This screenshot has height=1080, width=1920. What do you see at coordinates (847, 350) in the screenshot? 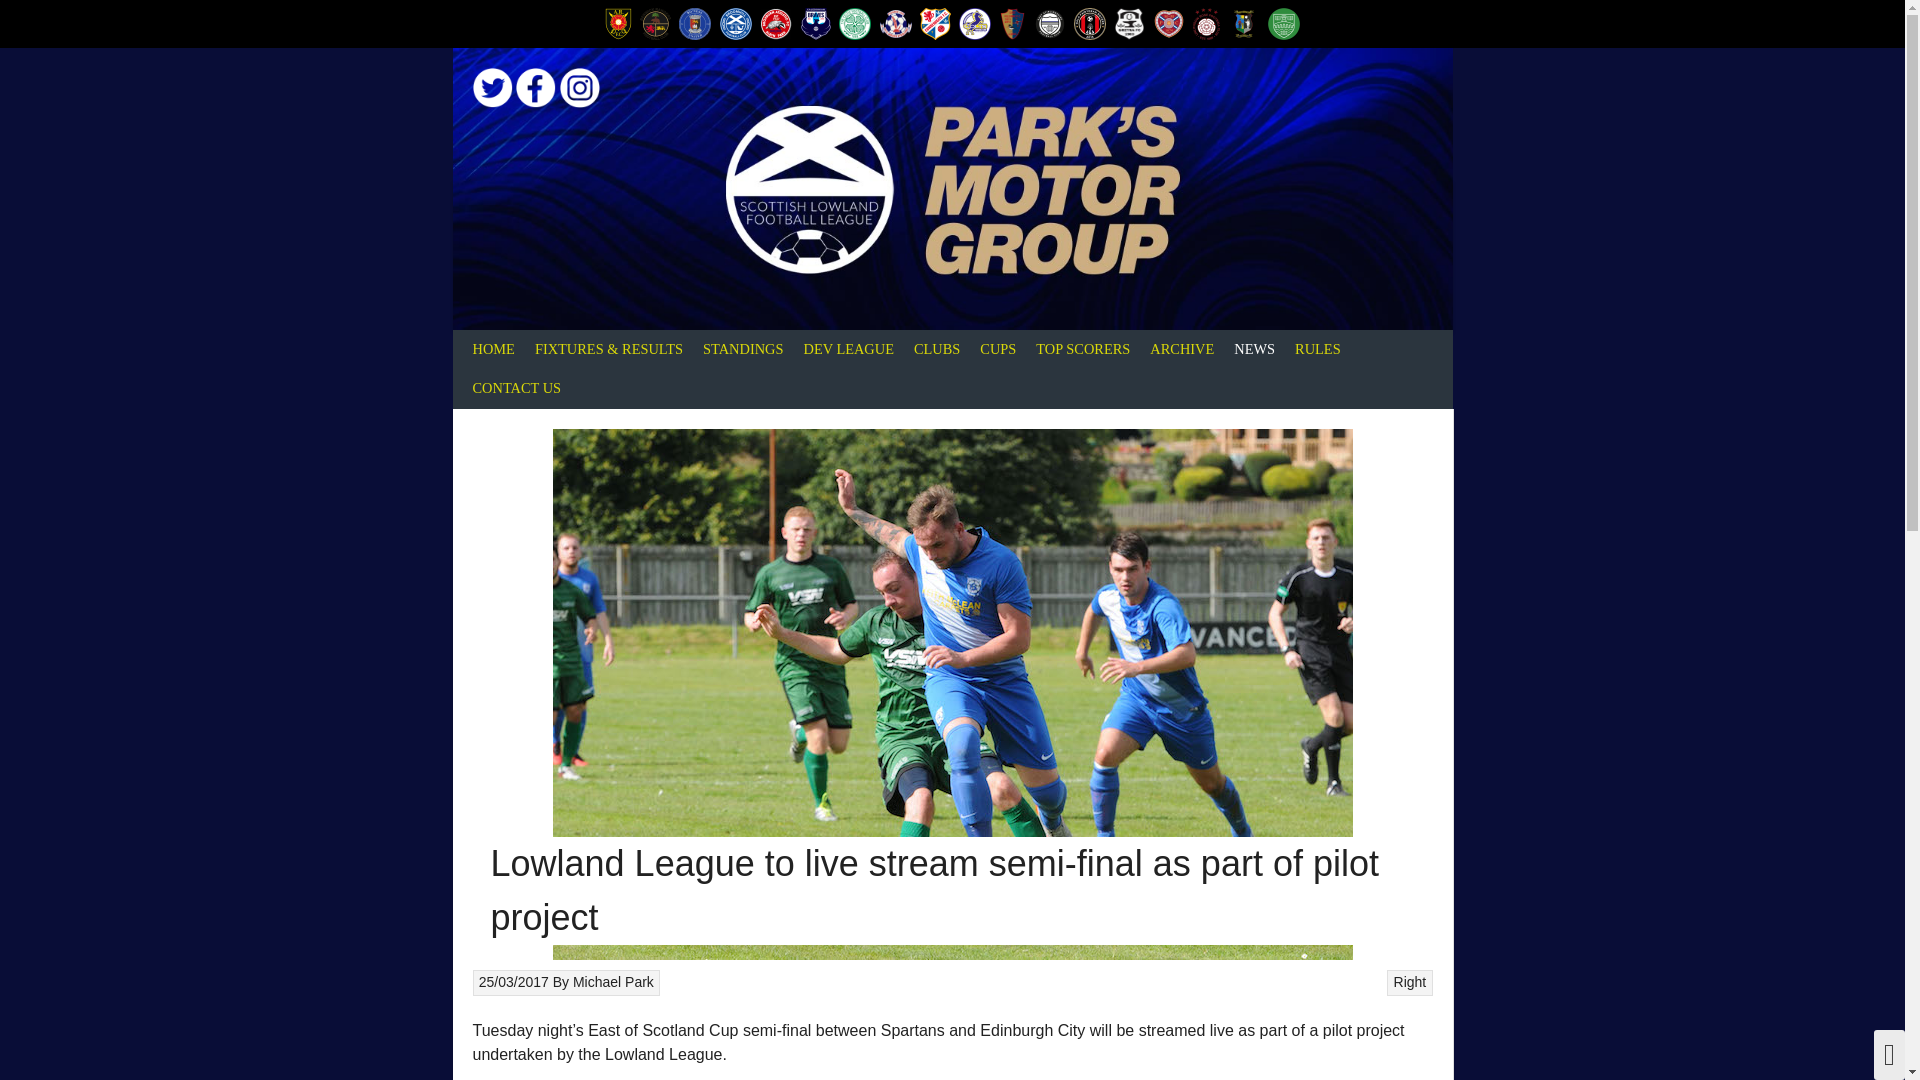
I see `DEV LEAGUE` at bounding box center [847, 350].